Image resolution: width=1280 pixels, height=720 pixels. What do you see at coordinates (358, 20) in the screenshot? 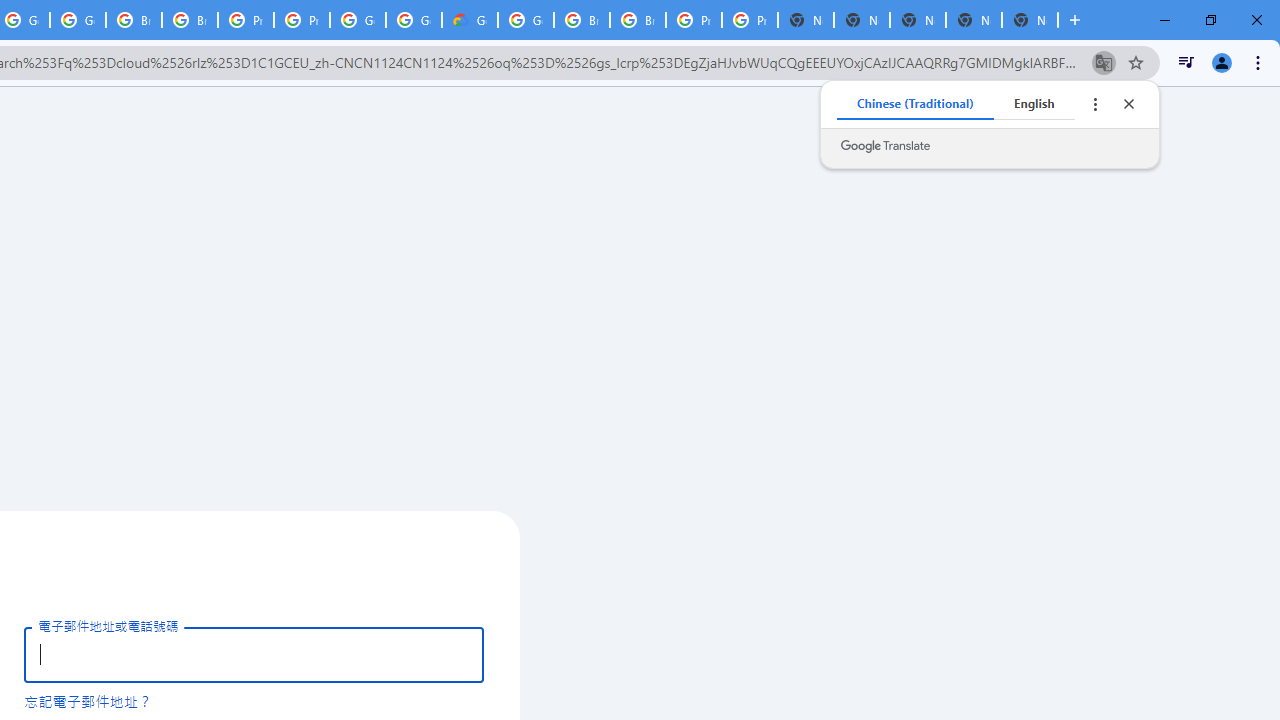
I see `Google Cloud Platform` at bounding box center [358, 20].